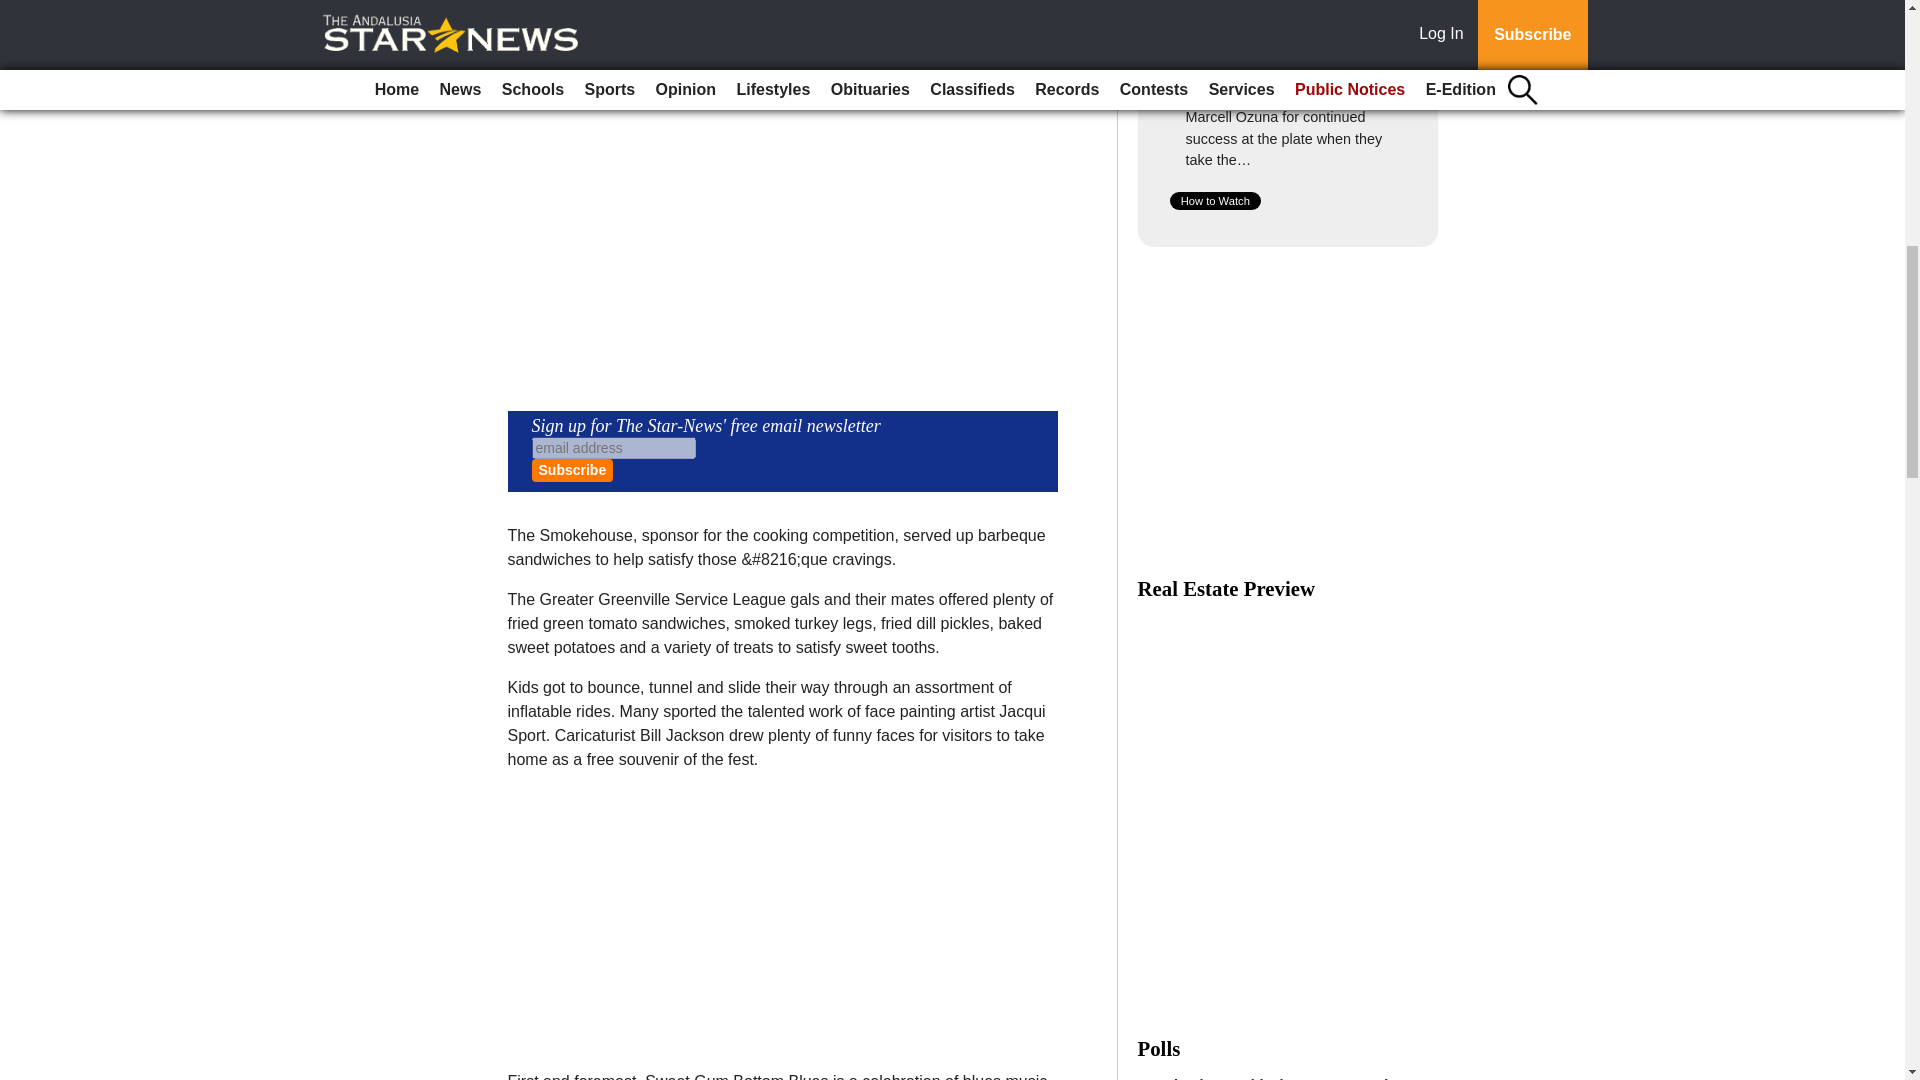 The width and height of the screenshot is (1920, 1080). What do you see at coordinates (1215, 200) in the screenshot?
I see `How to Watch` at bounding box center [1215, 200].